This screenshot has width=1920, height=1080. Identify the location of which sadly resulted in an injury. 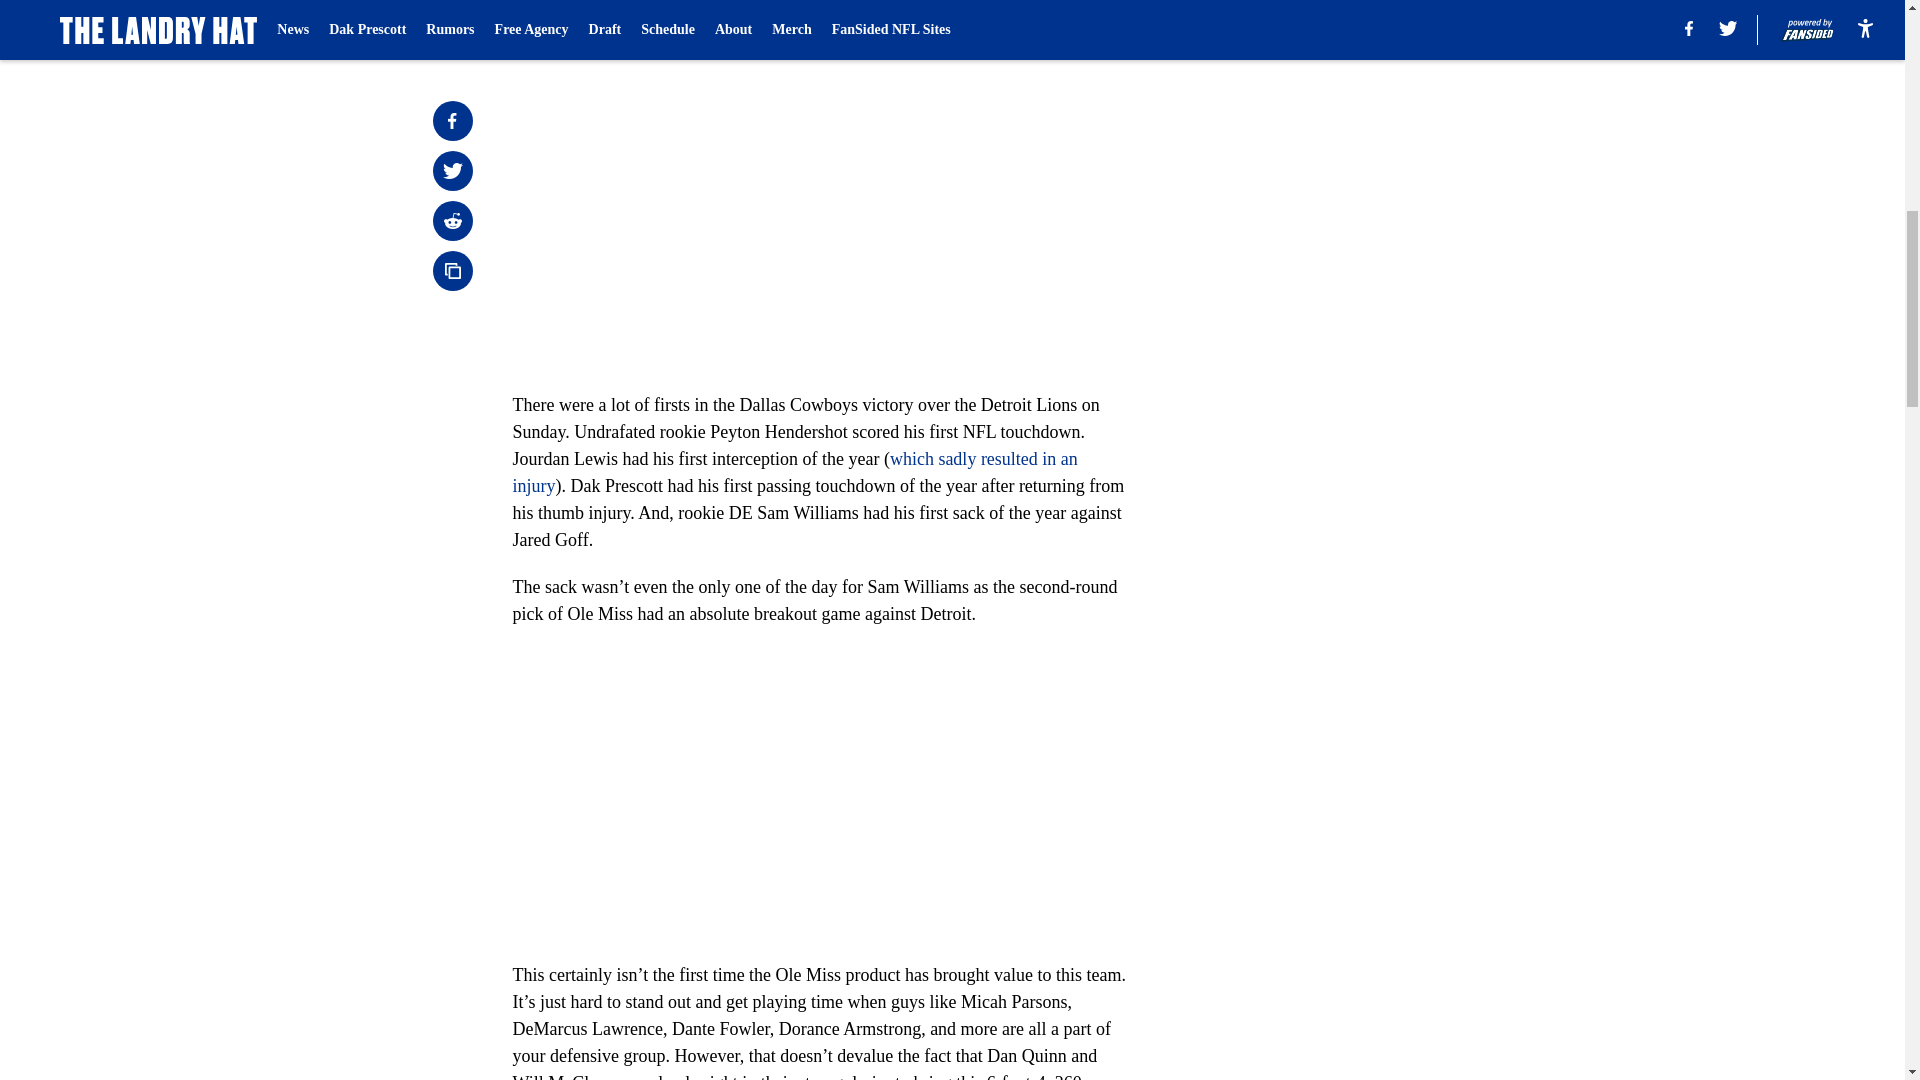
(794, 472).